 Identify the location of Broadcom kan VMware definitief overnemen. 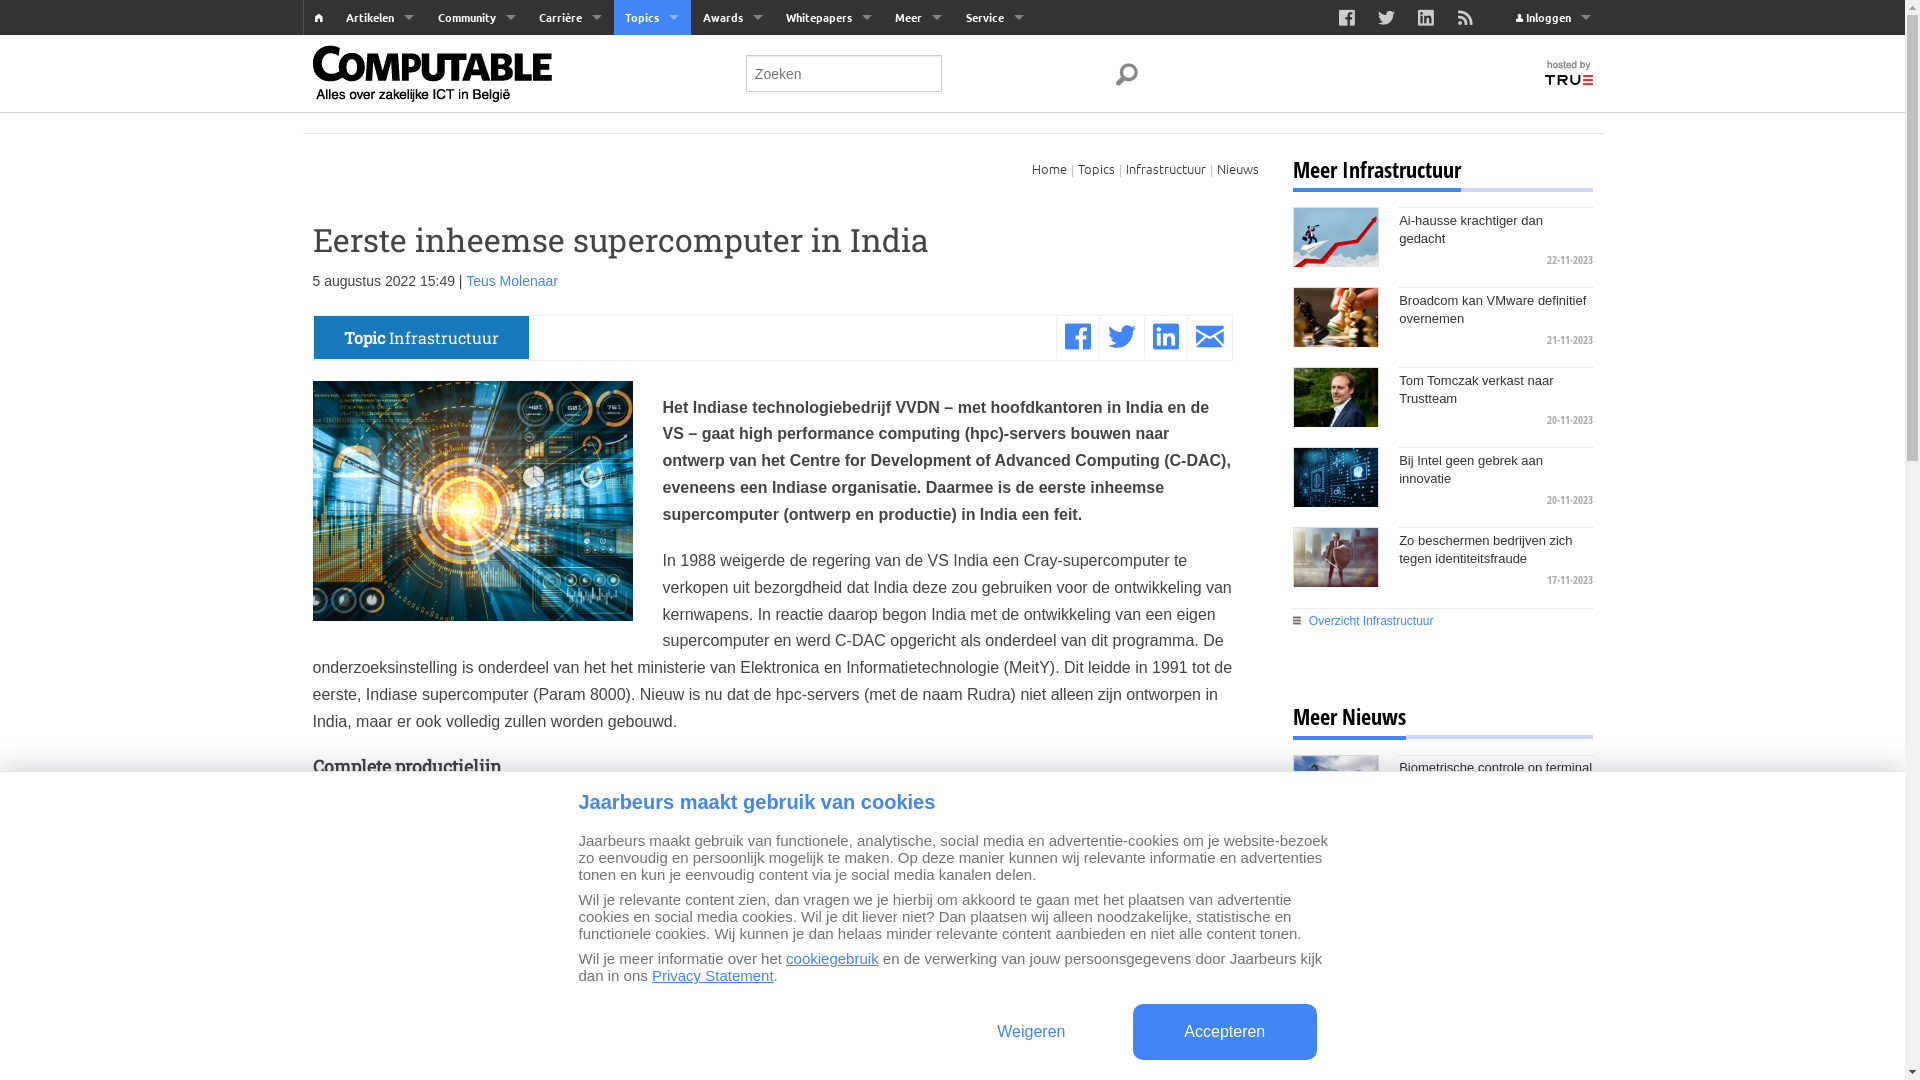
(1496, 310).